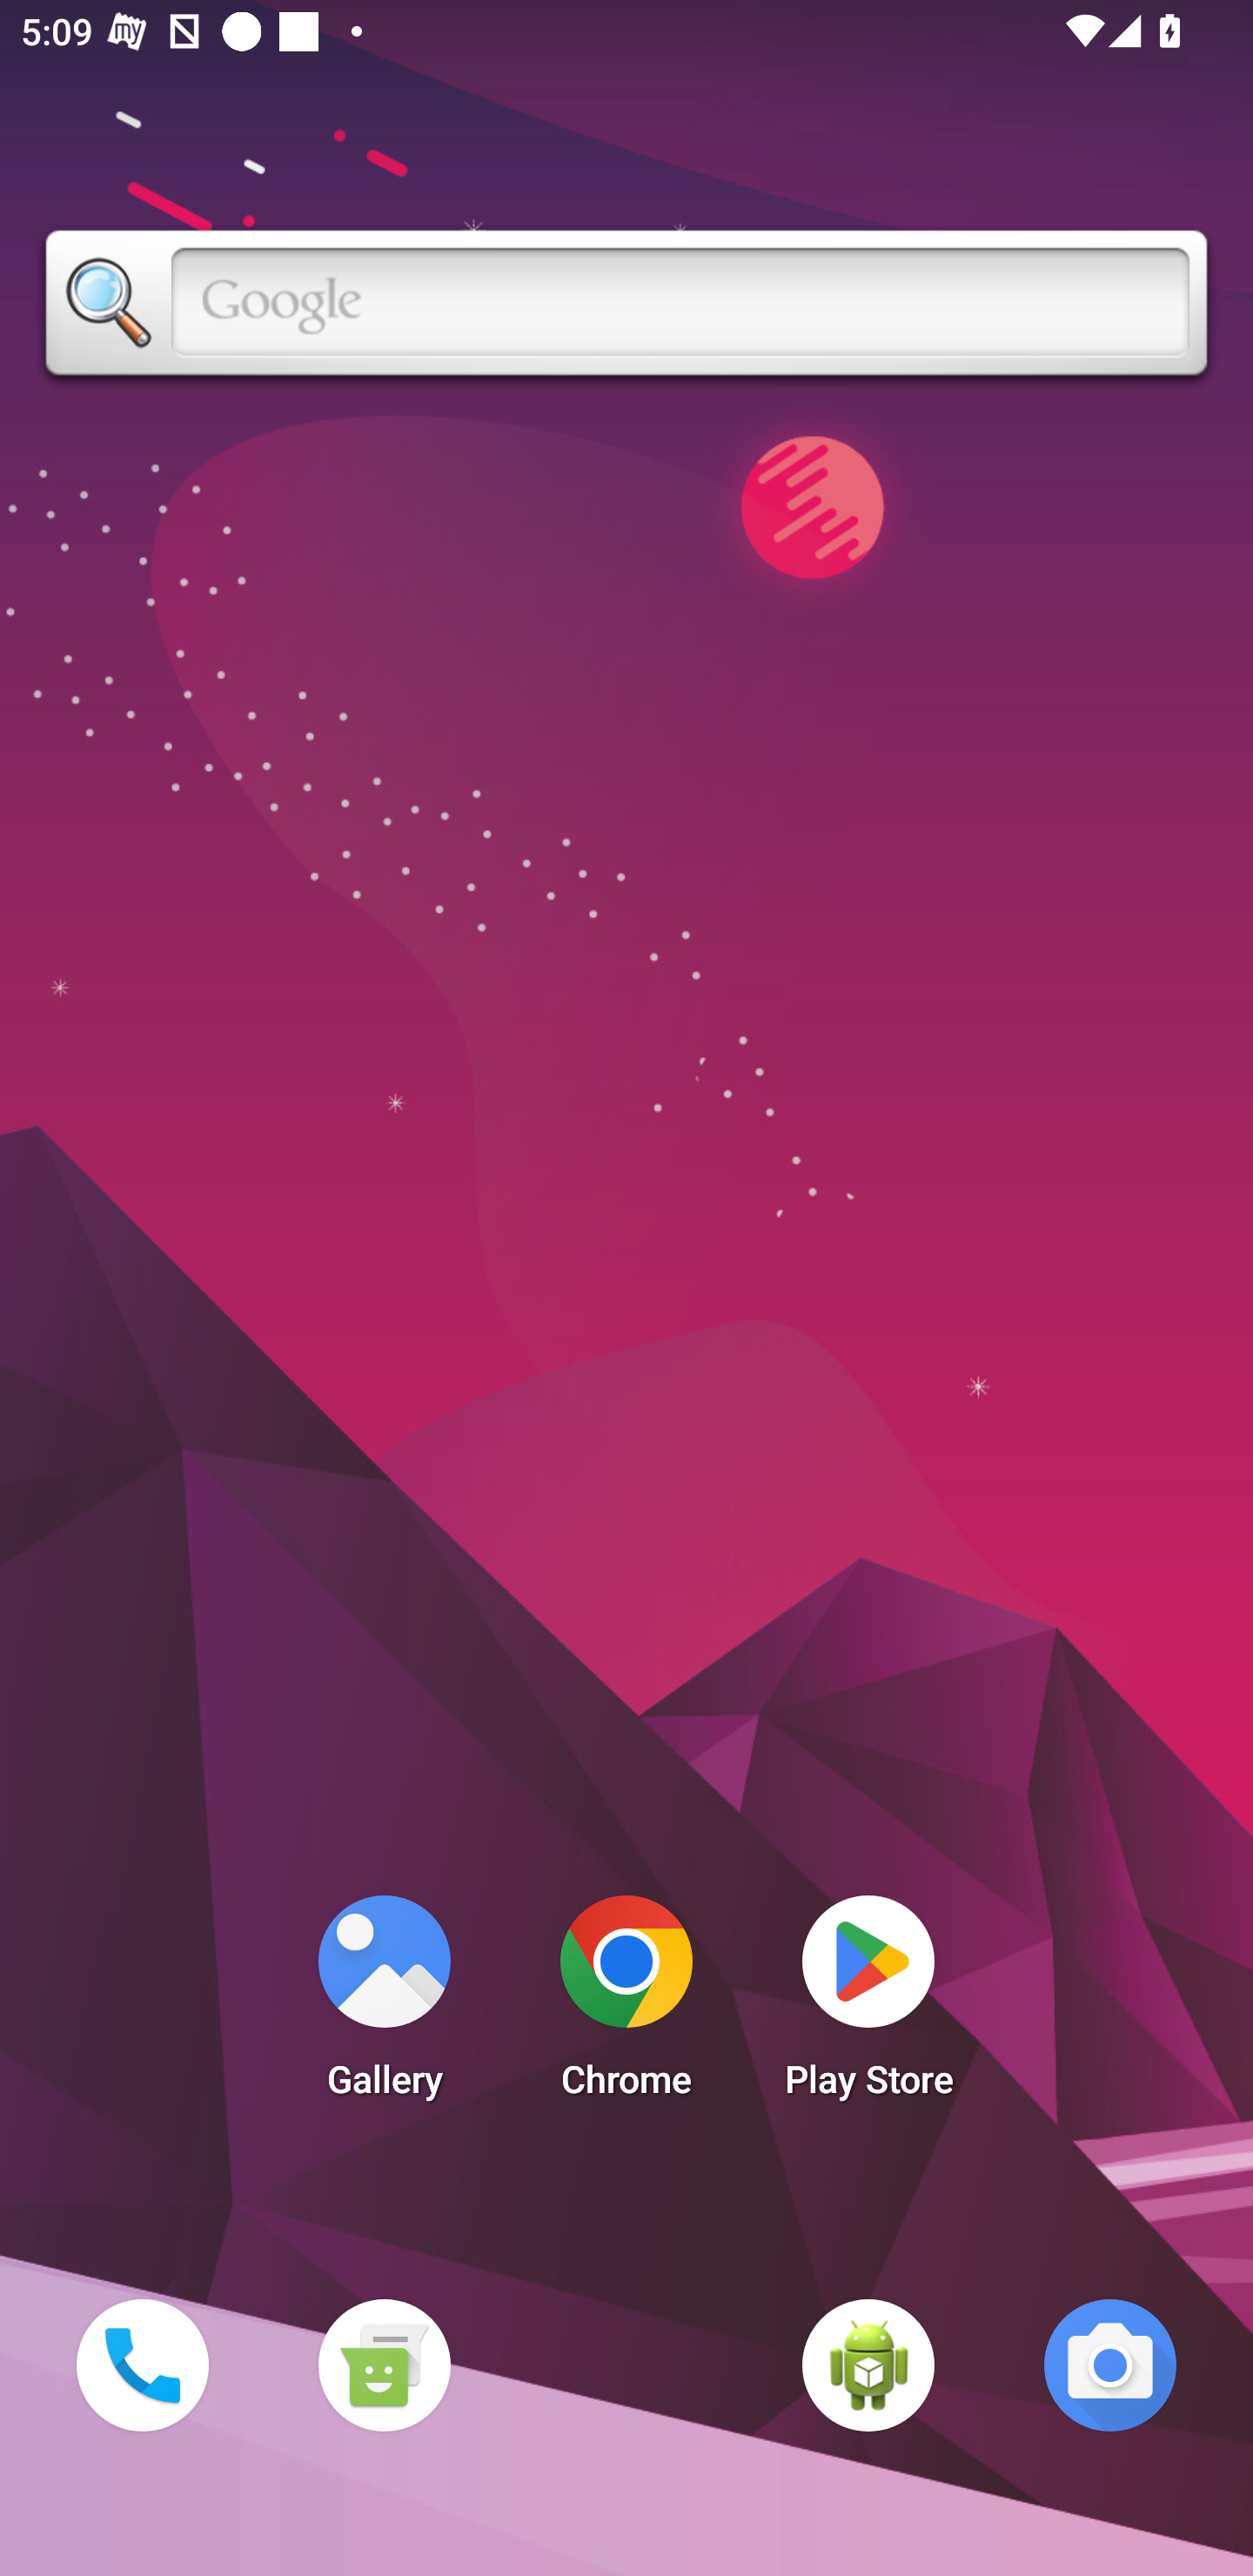 This screenshot has width=1253, height=2576. What do you see at coordinates (626, 2005) in the screenshot?
I see `Chrome` at bounding box center [626, 2005].